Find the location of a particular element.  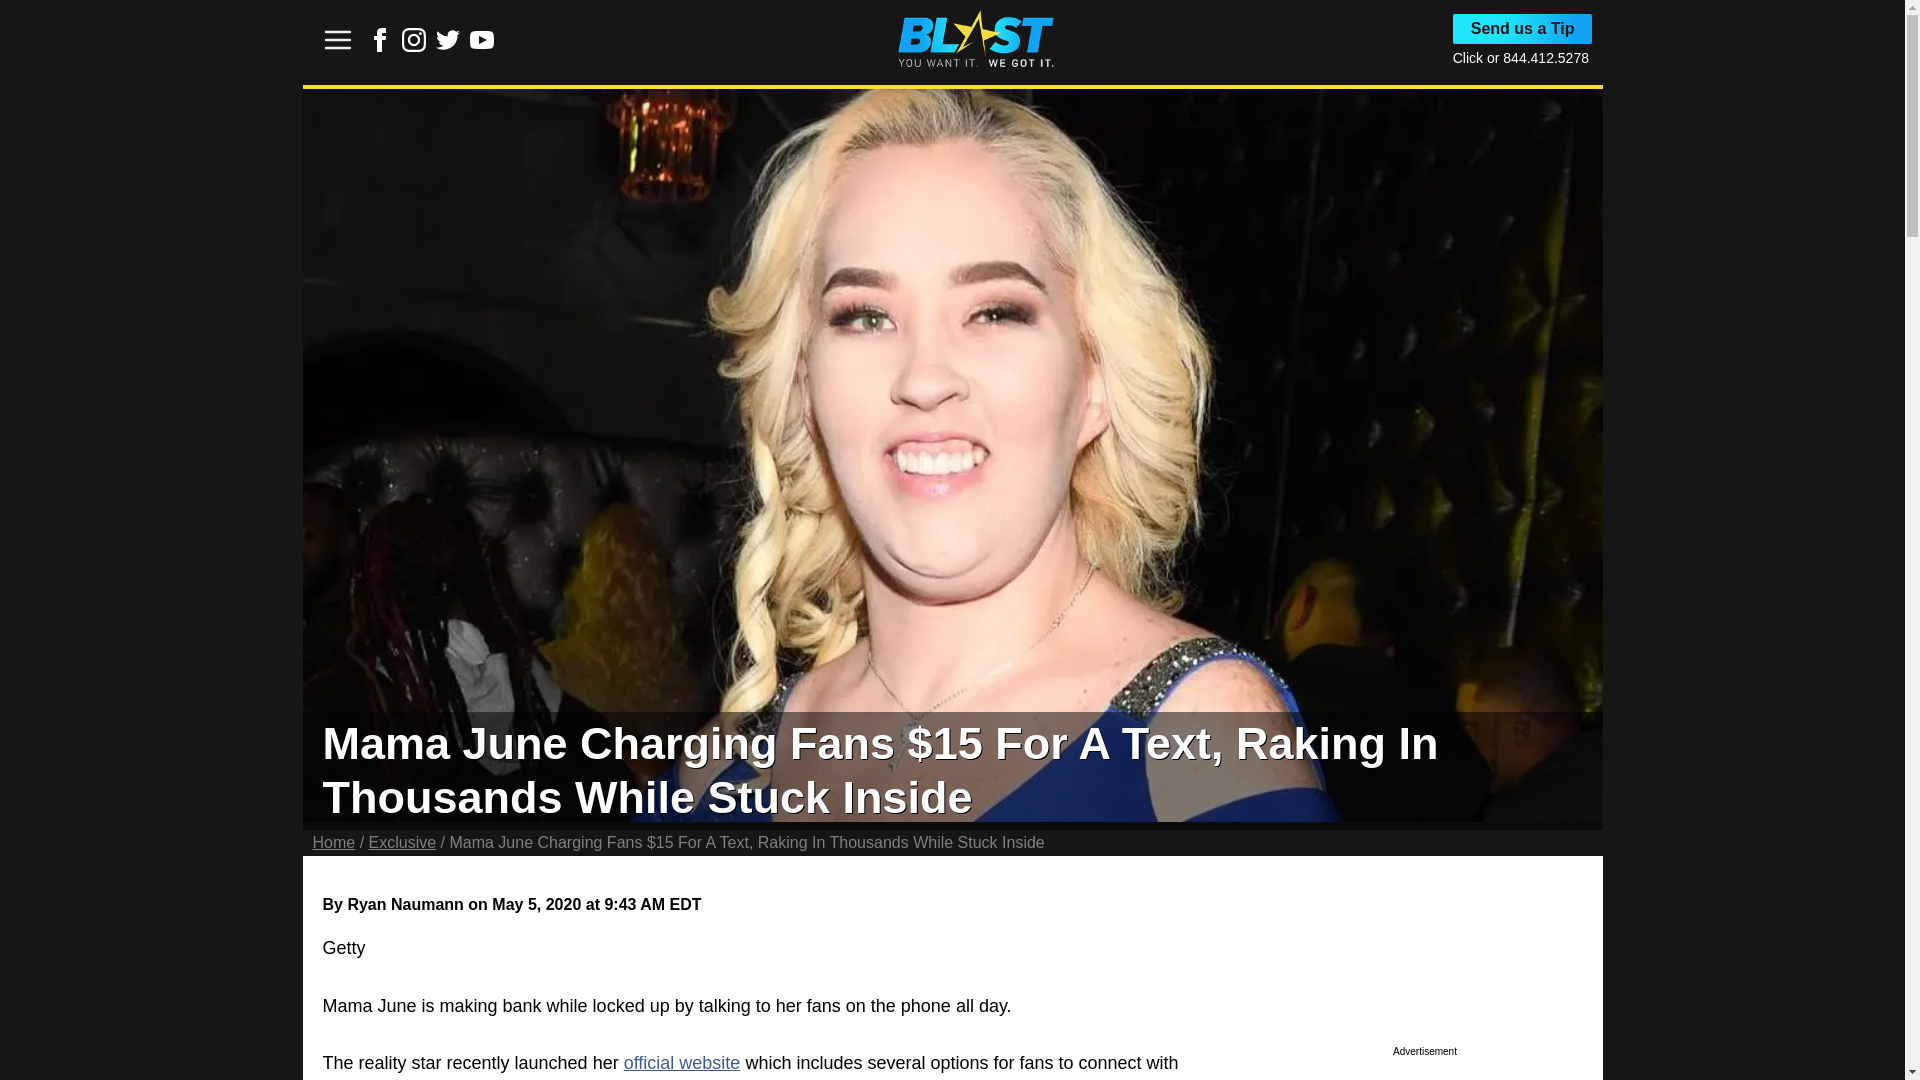

Link to Youtube is located at coordinates (482, 40).